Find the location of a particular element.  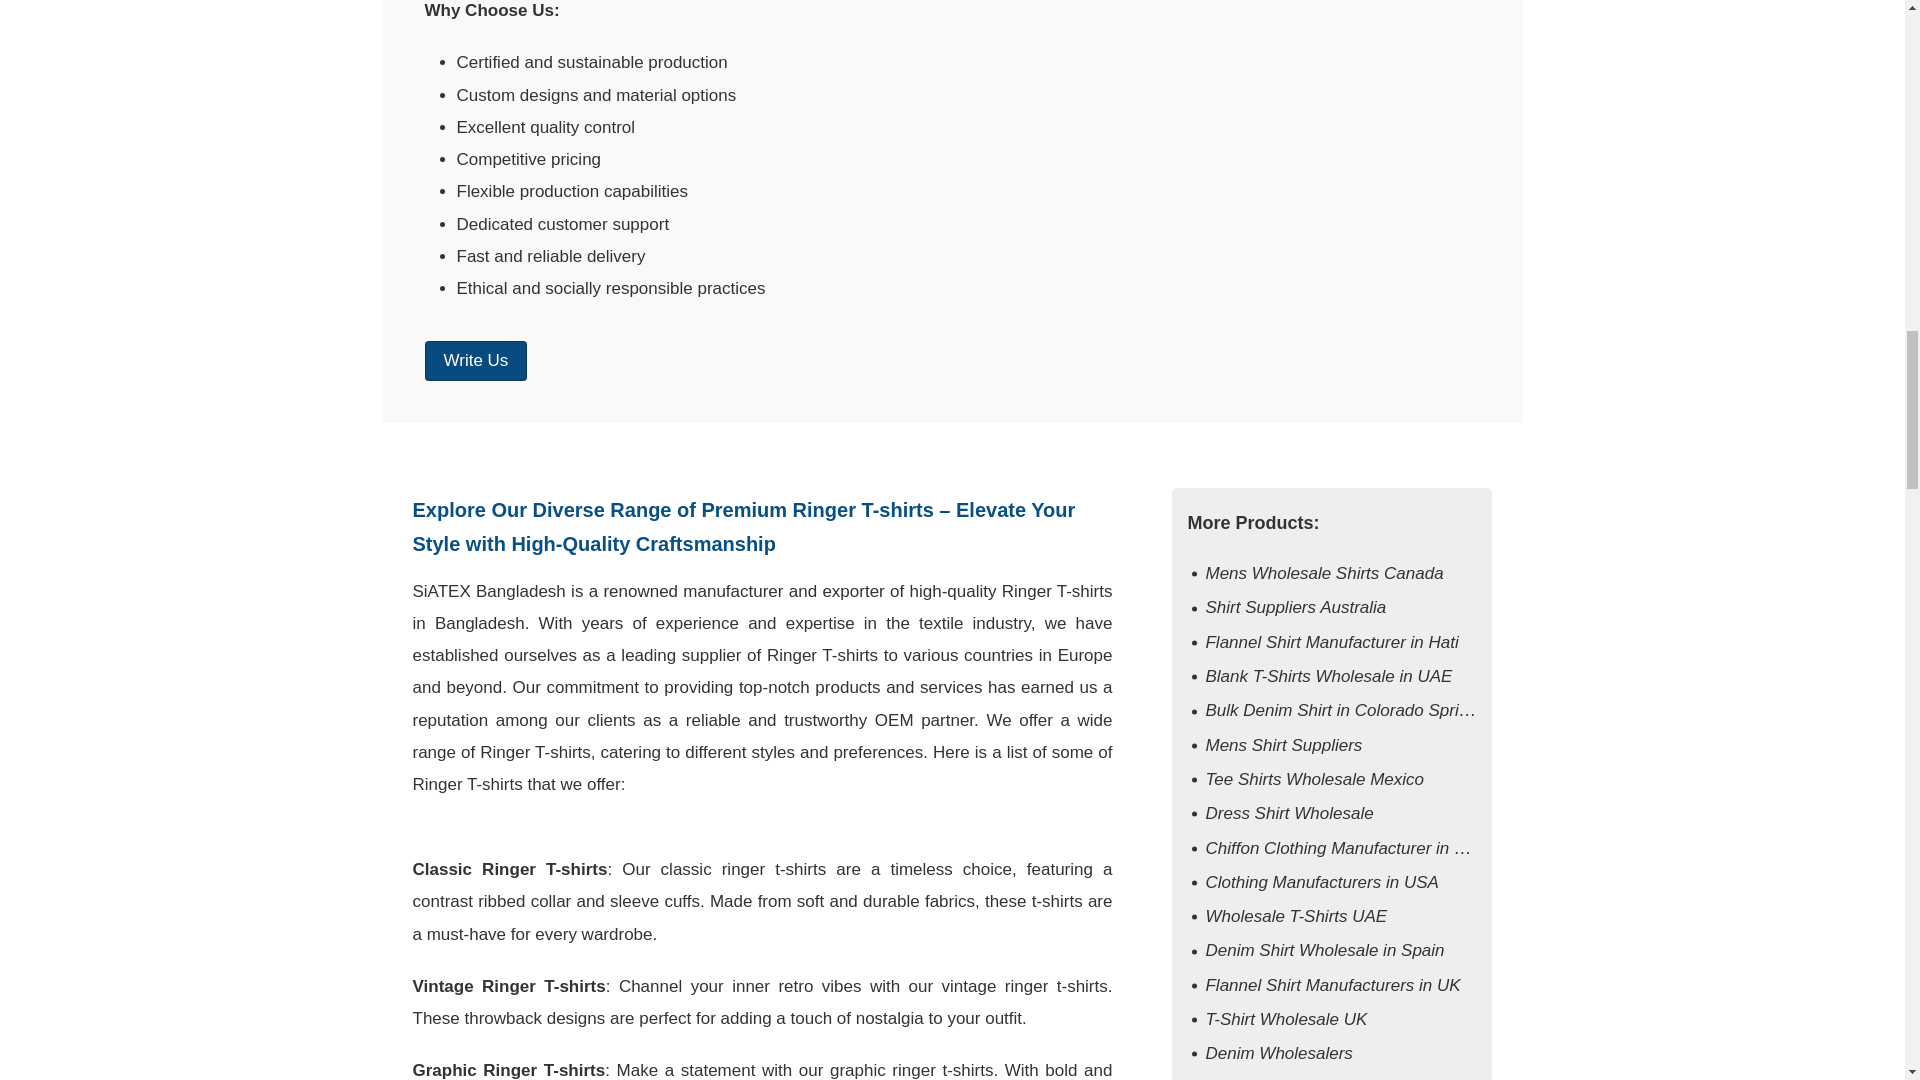

Denim Wholesalers is located at coordinates (1278, 1053).